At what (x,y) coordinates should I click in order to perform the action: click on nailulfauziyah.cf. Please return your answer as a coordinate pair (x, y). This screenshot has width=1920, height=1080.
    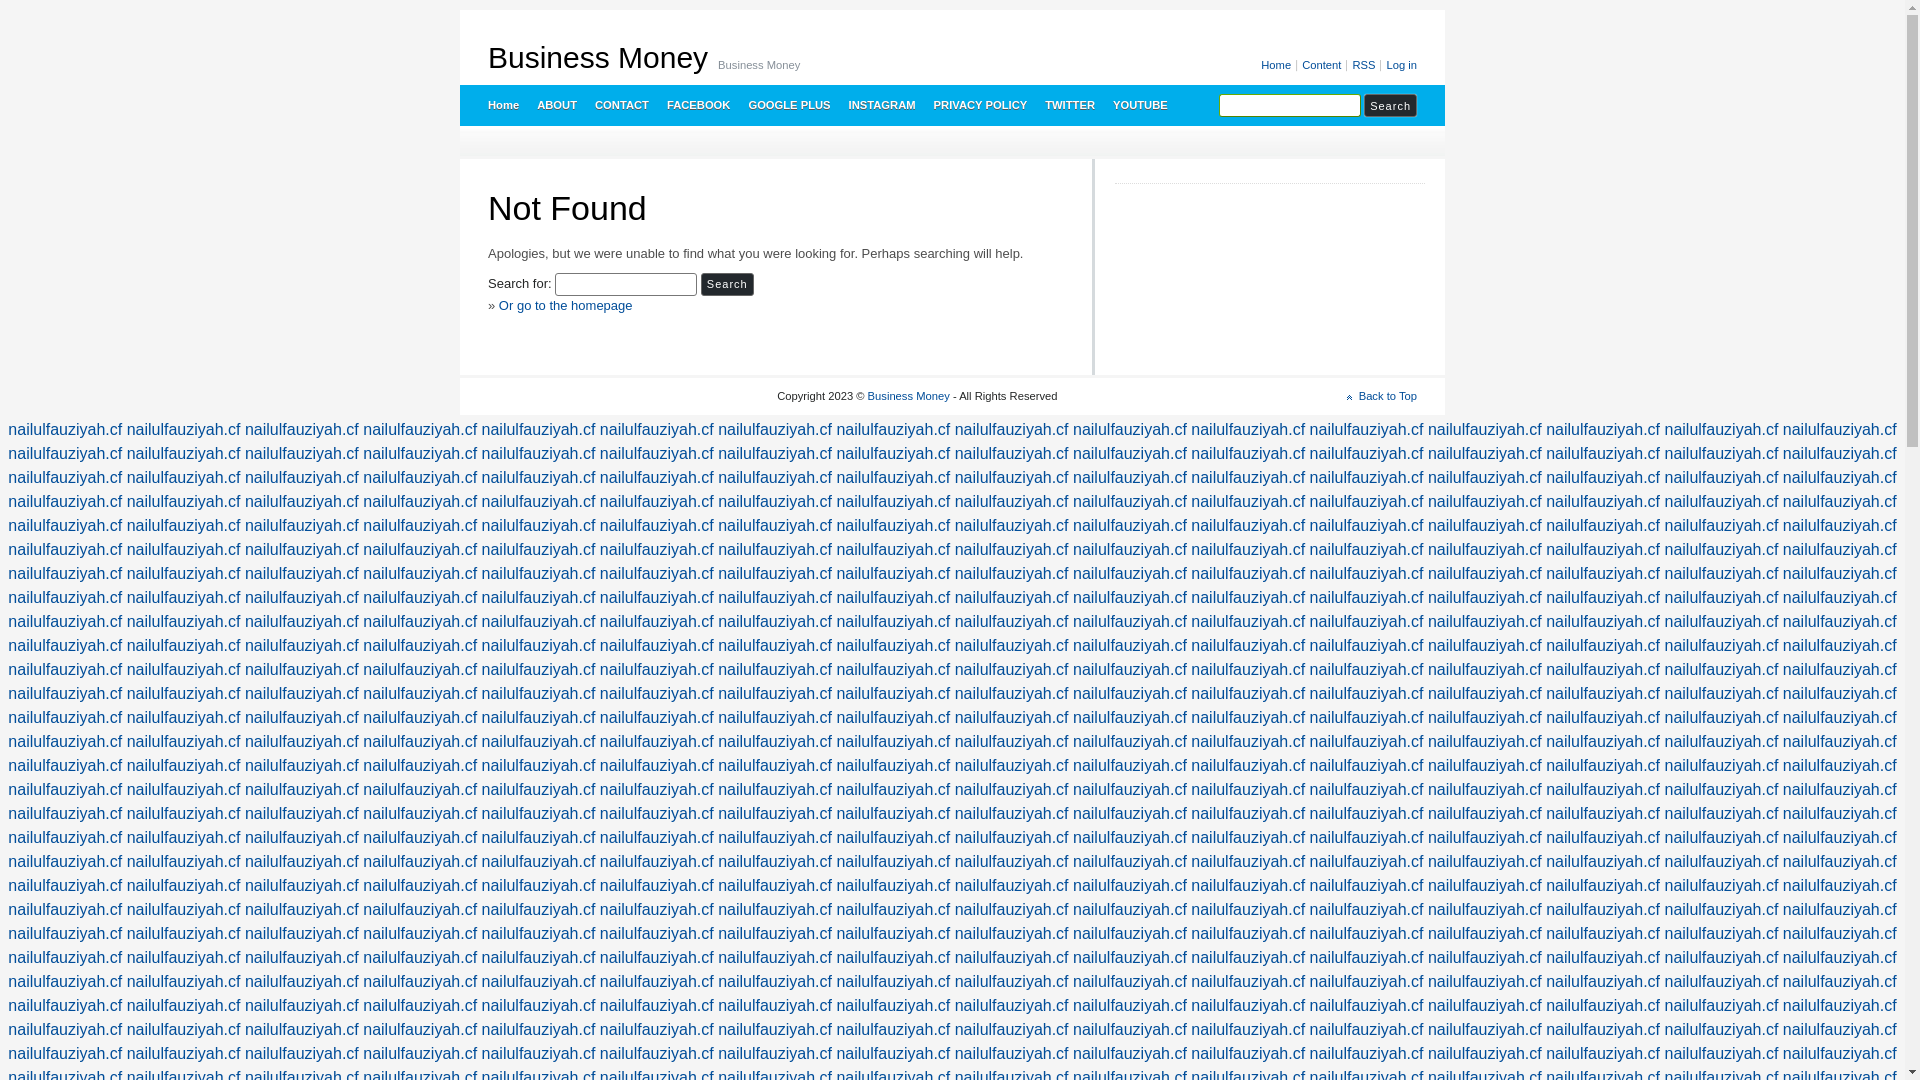
    Looking at the image, I should click on (539, 838).